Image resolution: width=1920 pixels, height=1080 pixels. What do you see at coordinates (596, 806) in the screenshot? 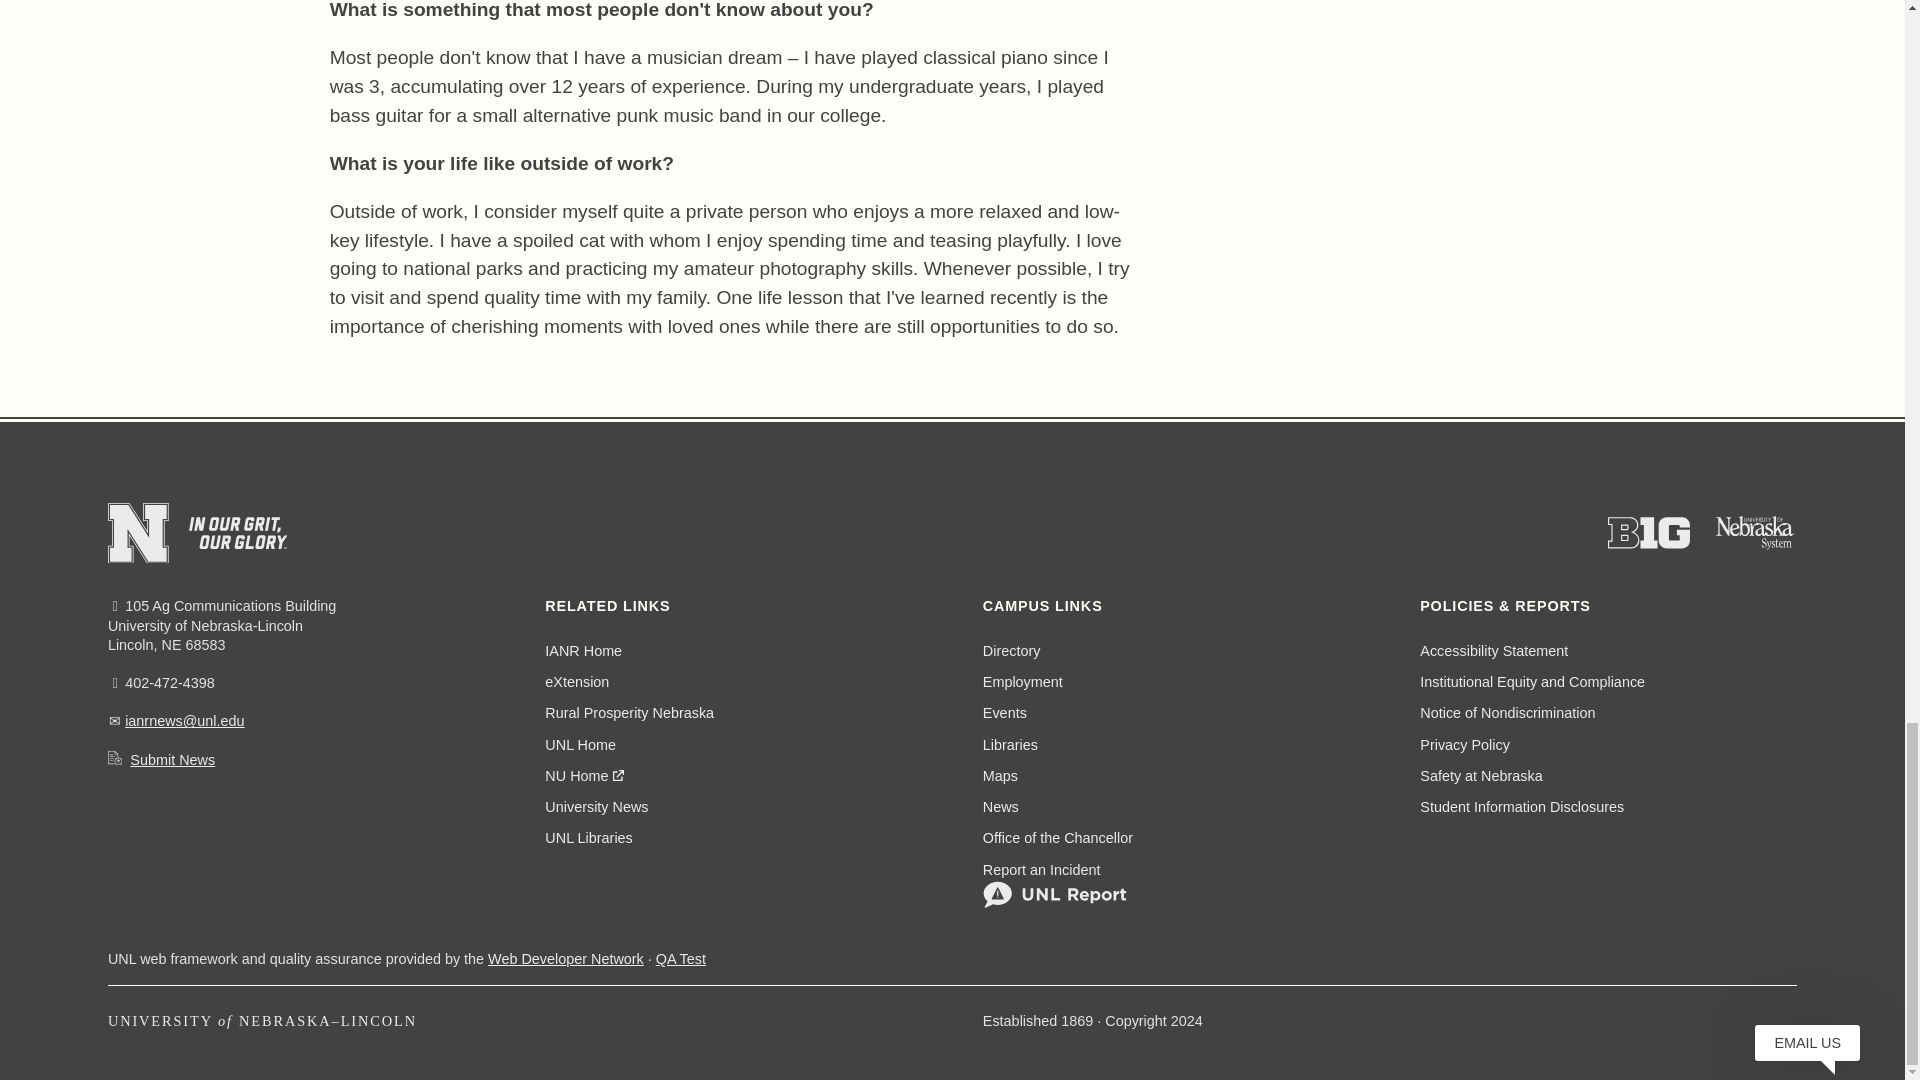
I see `University News` at bounding box center [596, 806].